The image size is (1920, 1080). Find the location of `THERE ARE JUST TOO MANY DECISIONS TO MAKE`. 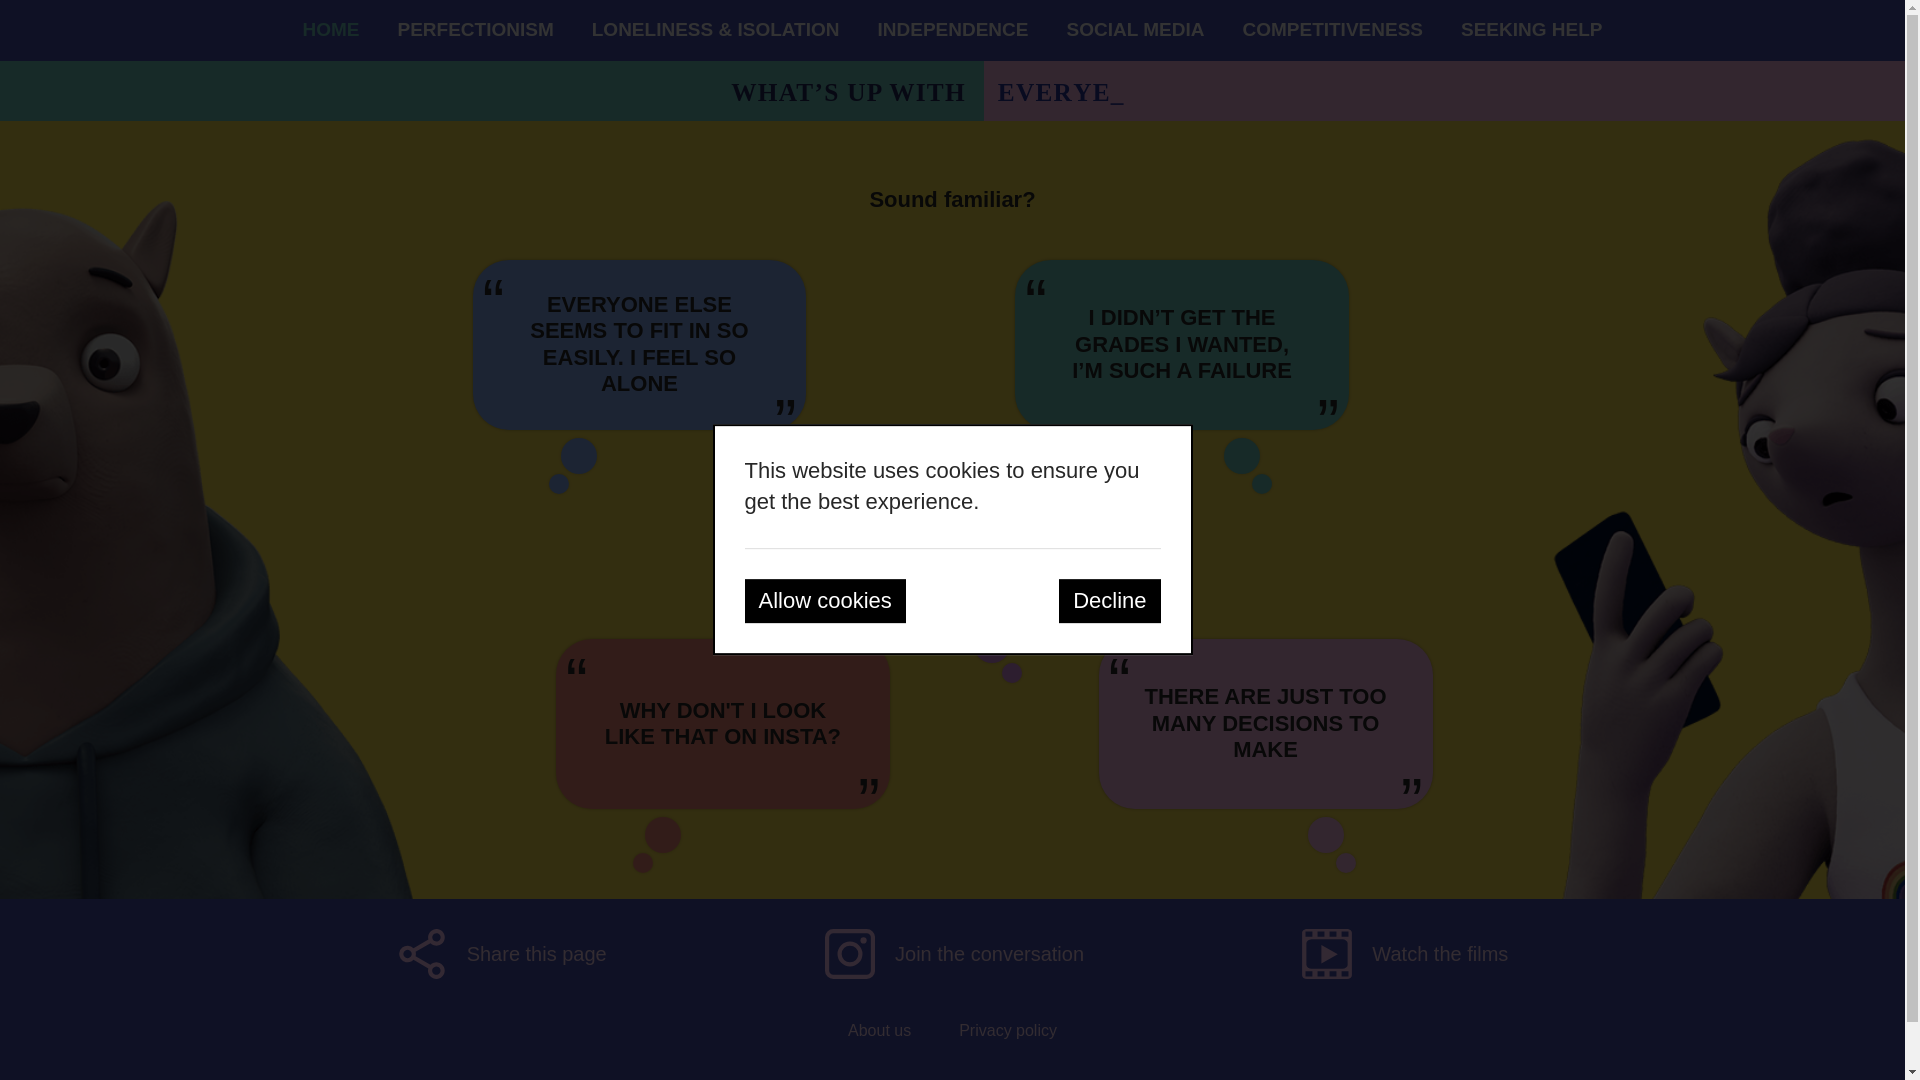

THERE ARE JUST TOO MANY DECISIONS TO MAKE is located at coordinates (1265, 722).